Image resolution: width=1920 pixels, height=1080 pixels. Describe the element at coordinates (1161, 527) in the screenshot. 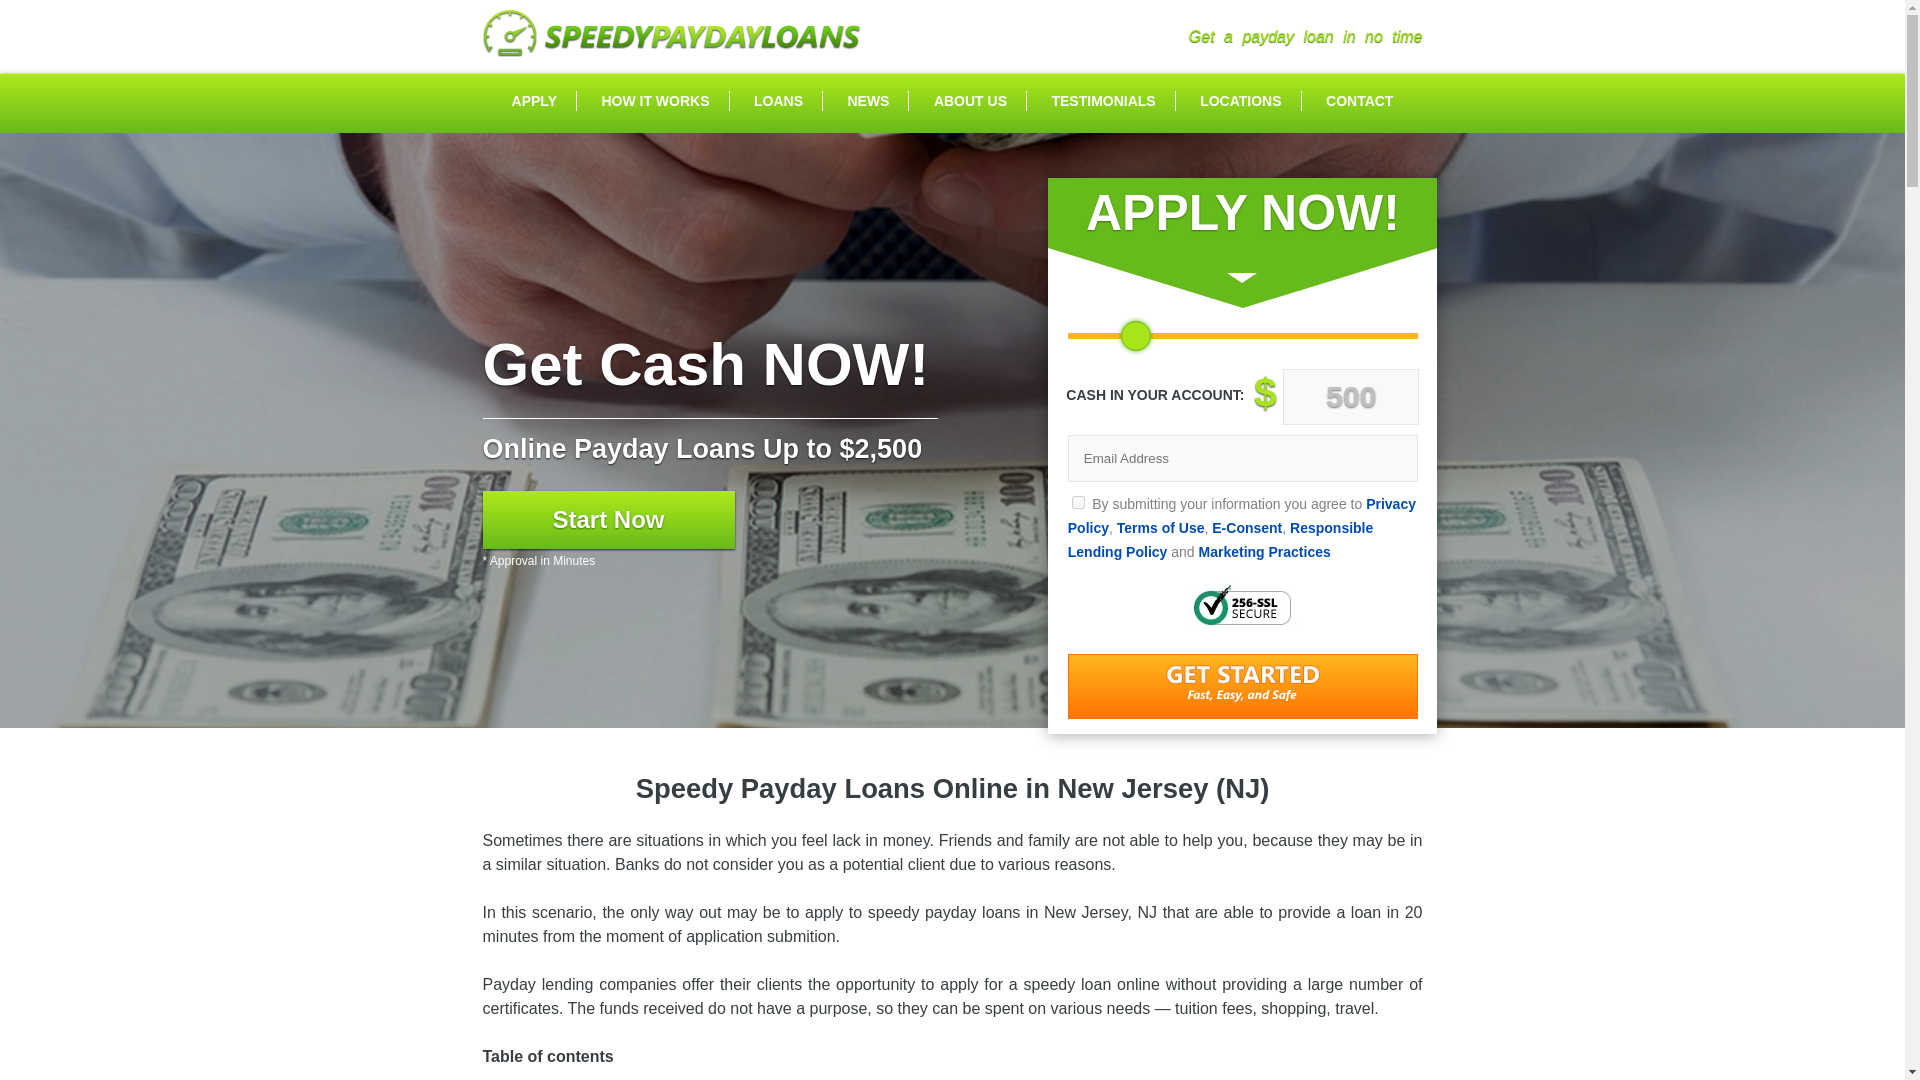

I see `Terms of use` at that location.